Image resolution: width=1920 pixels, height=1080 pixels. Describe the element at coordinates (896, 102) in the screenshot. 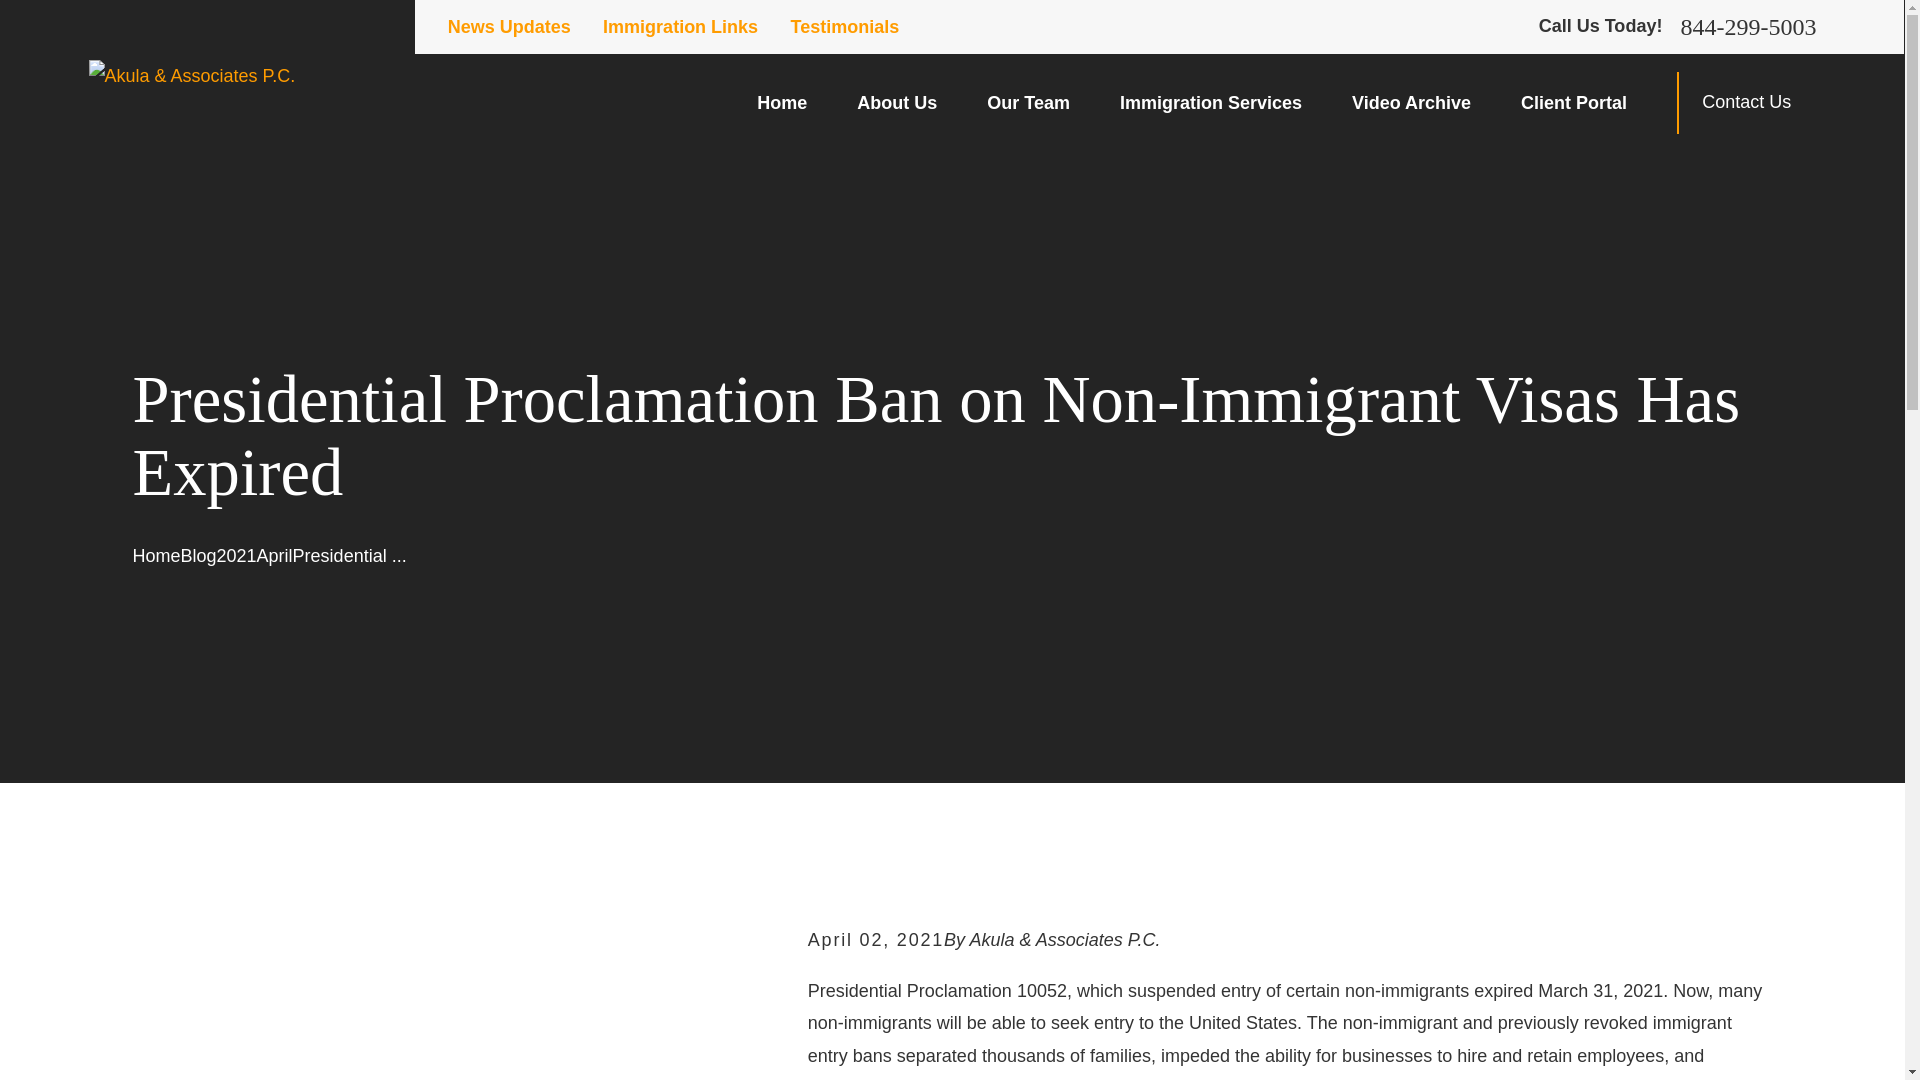

I see `About Us` at that location.